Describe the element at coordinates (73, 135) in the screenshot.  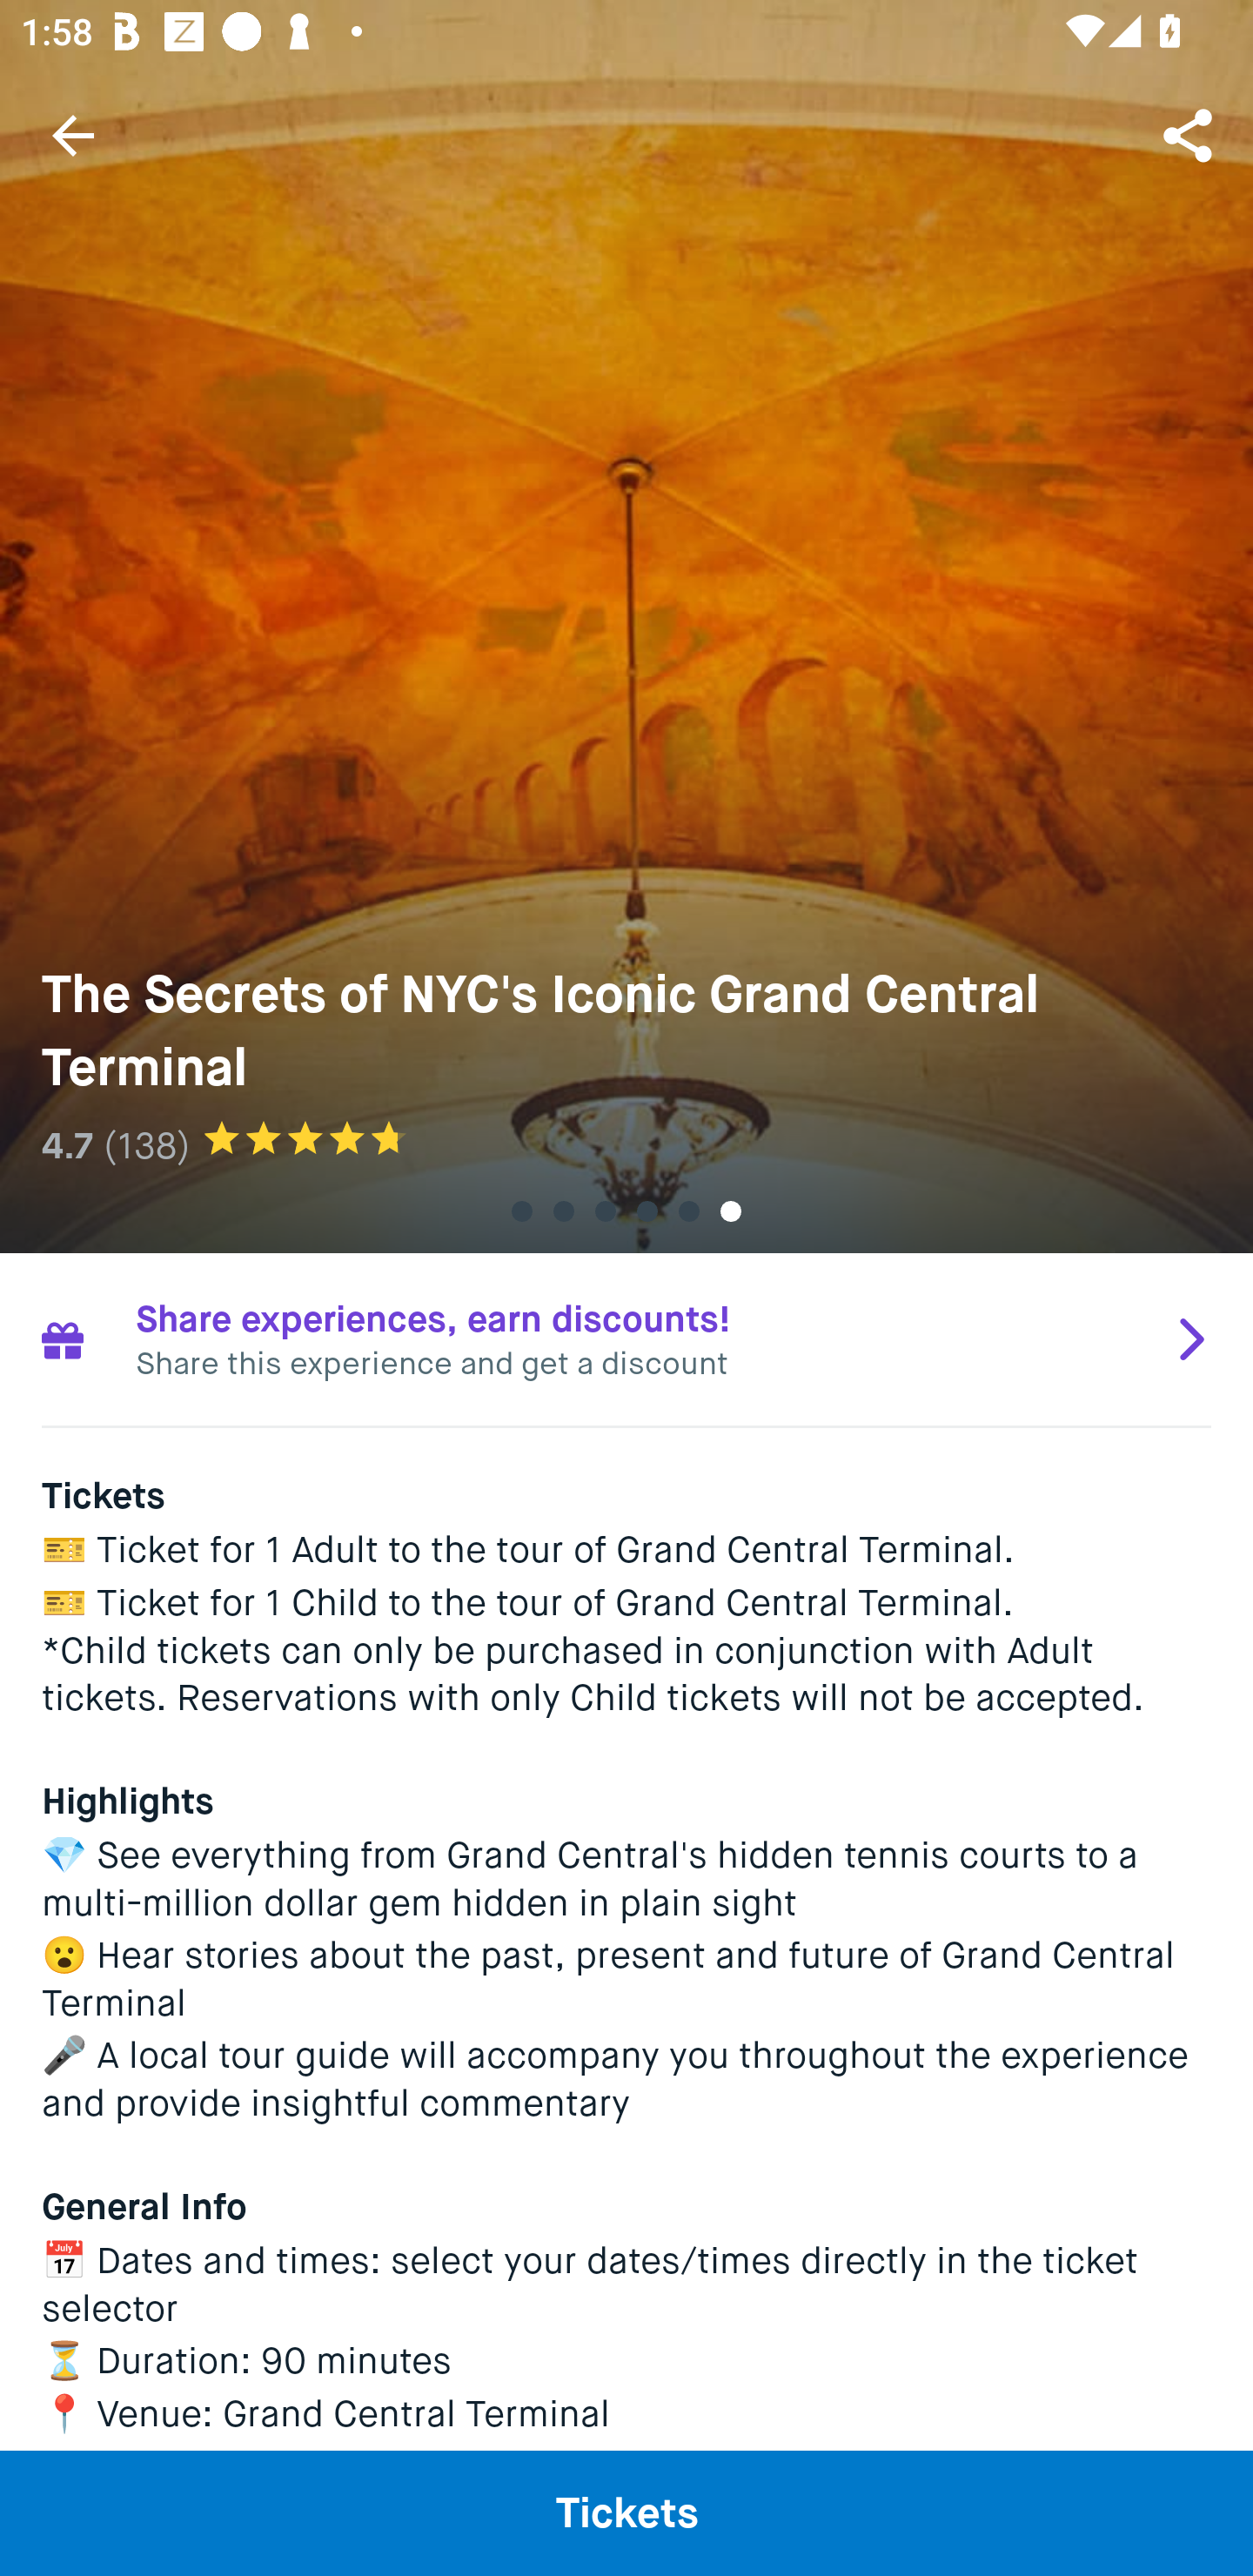
I see `Navigate up` at that location.